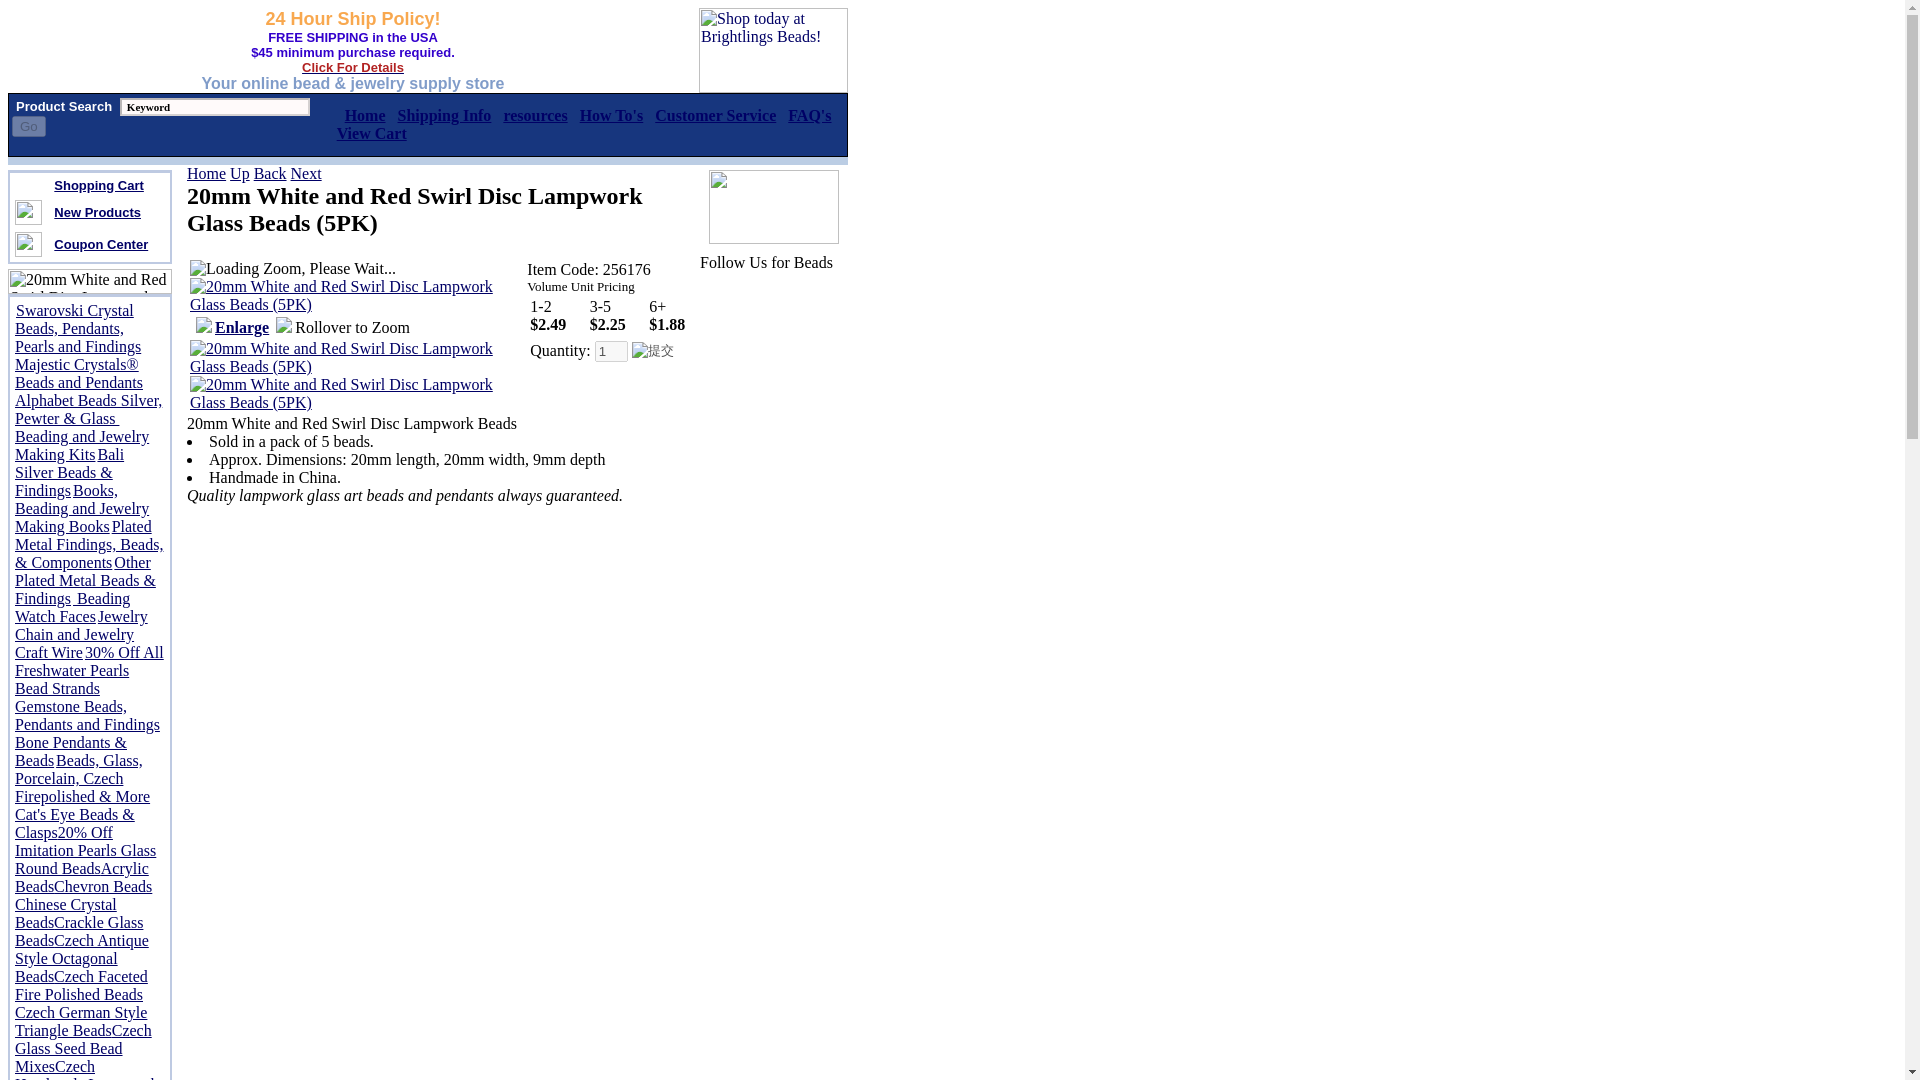 This screenshot has height=1080, width=1920. What do you see at coordinates (214, 106) in the screenshot?
I see ` Keyword ` at bounding box center [214, 106].